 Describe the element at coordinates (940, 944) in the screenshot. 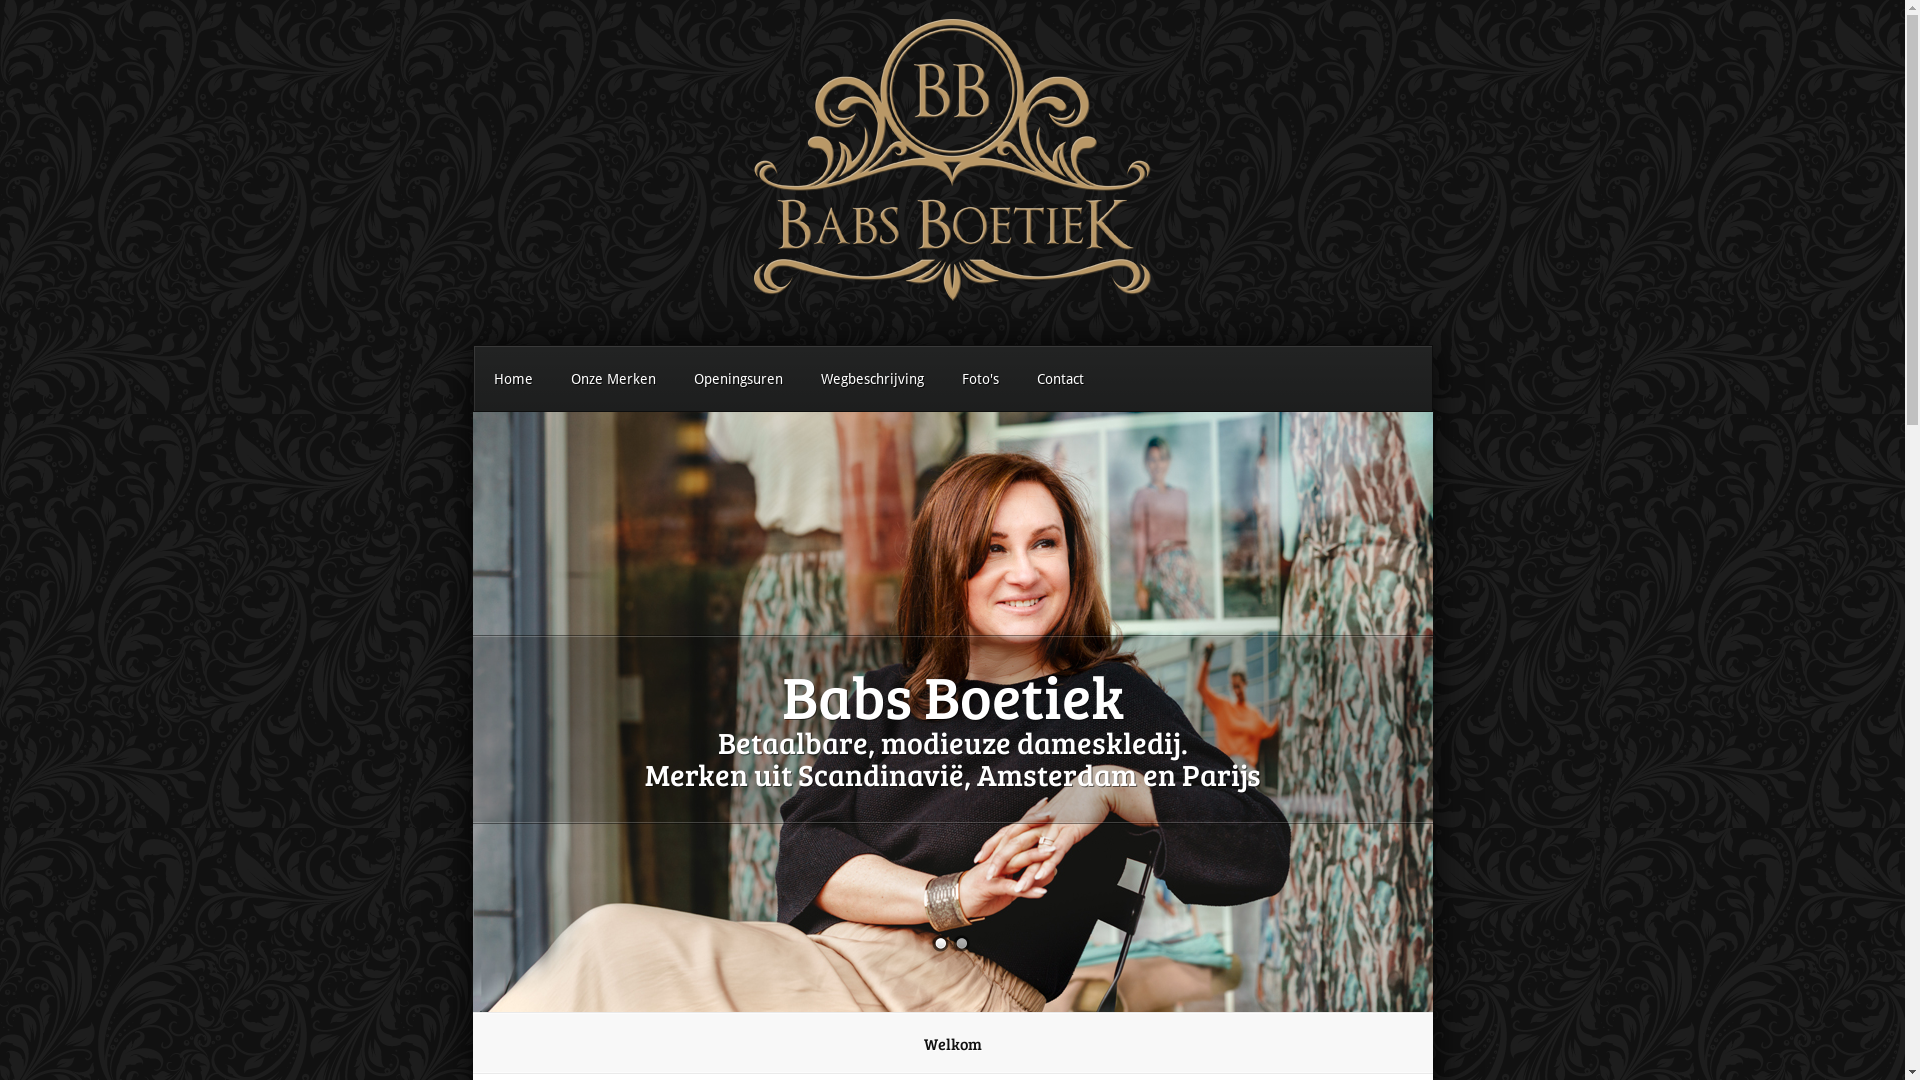

I see `1` at that location.